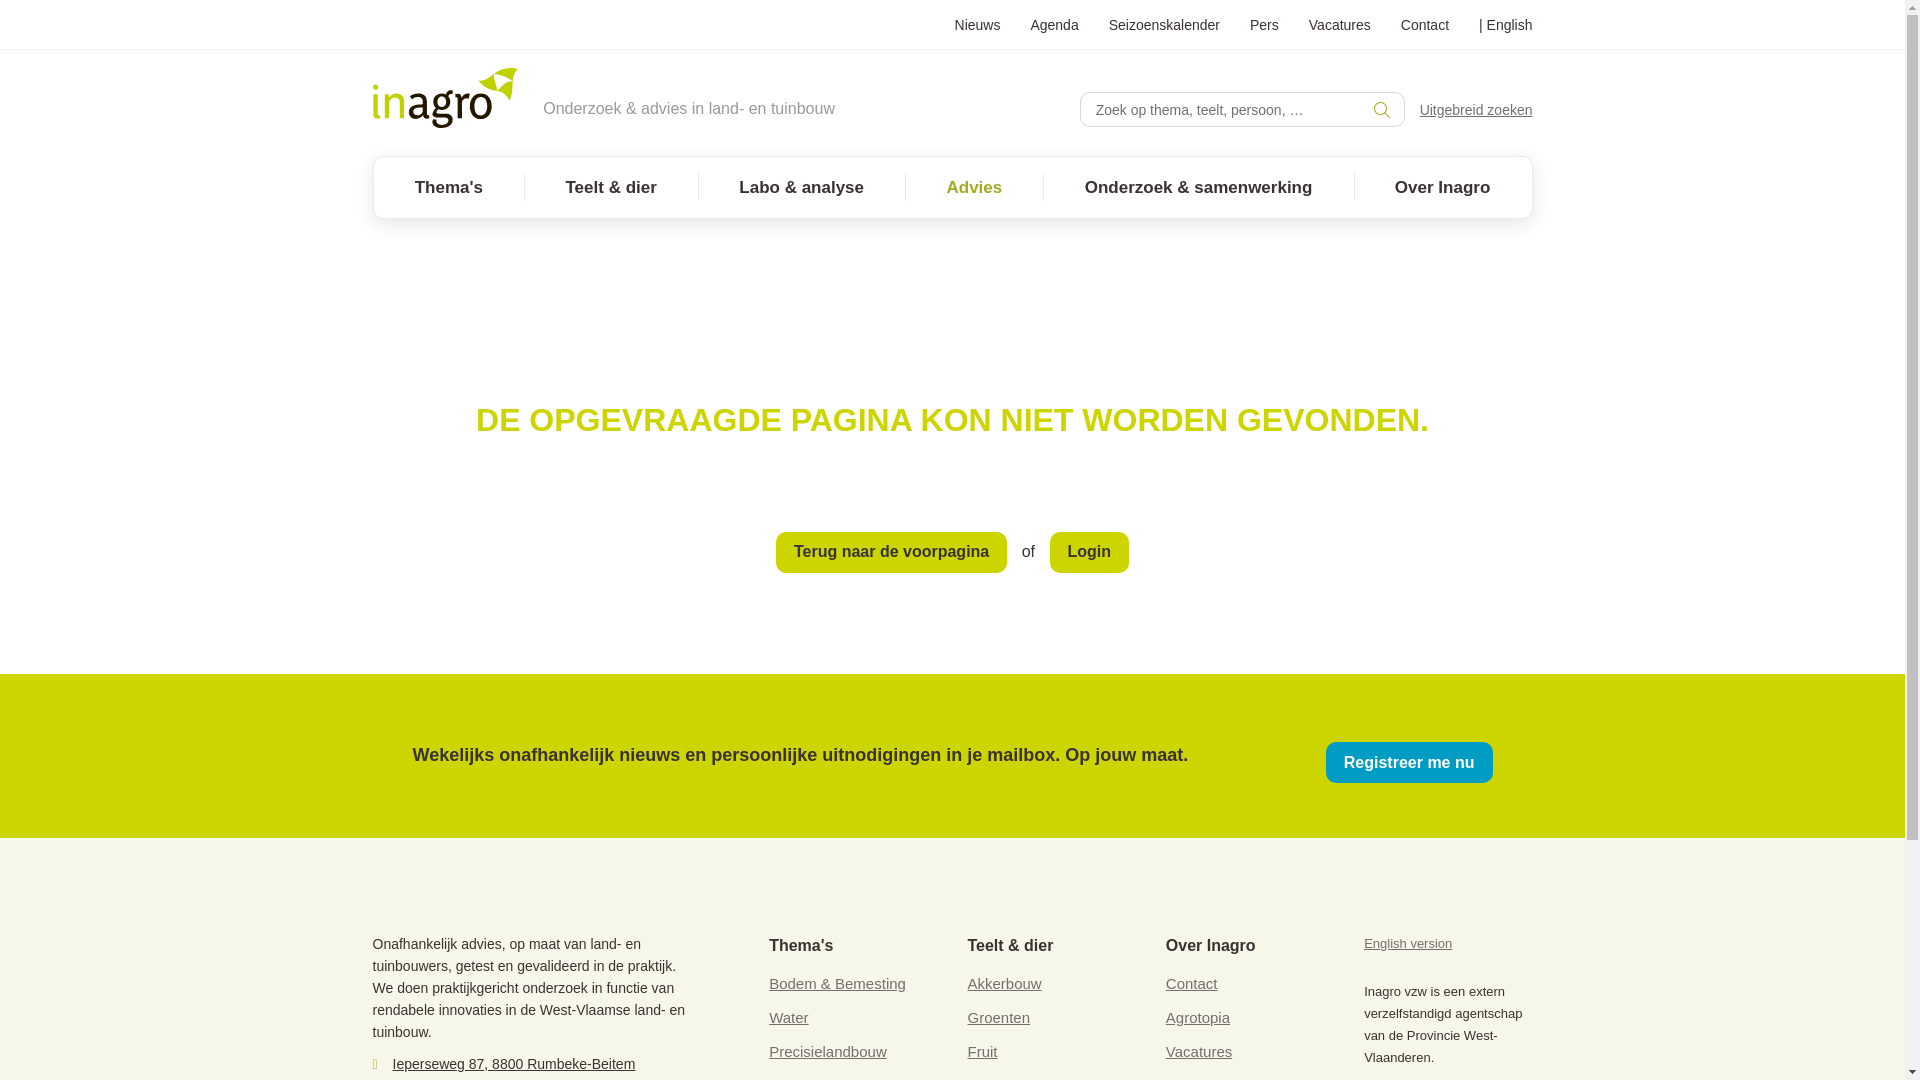 The image size is (1920, 1080). I want to click on Home, so click(445, 98).